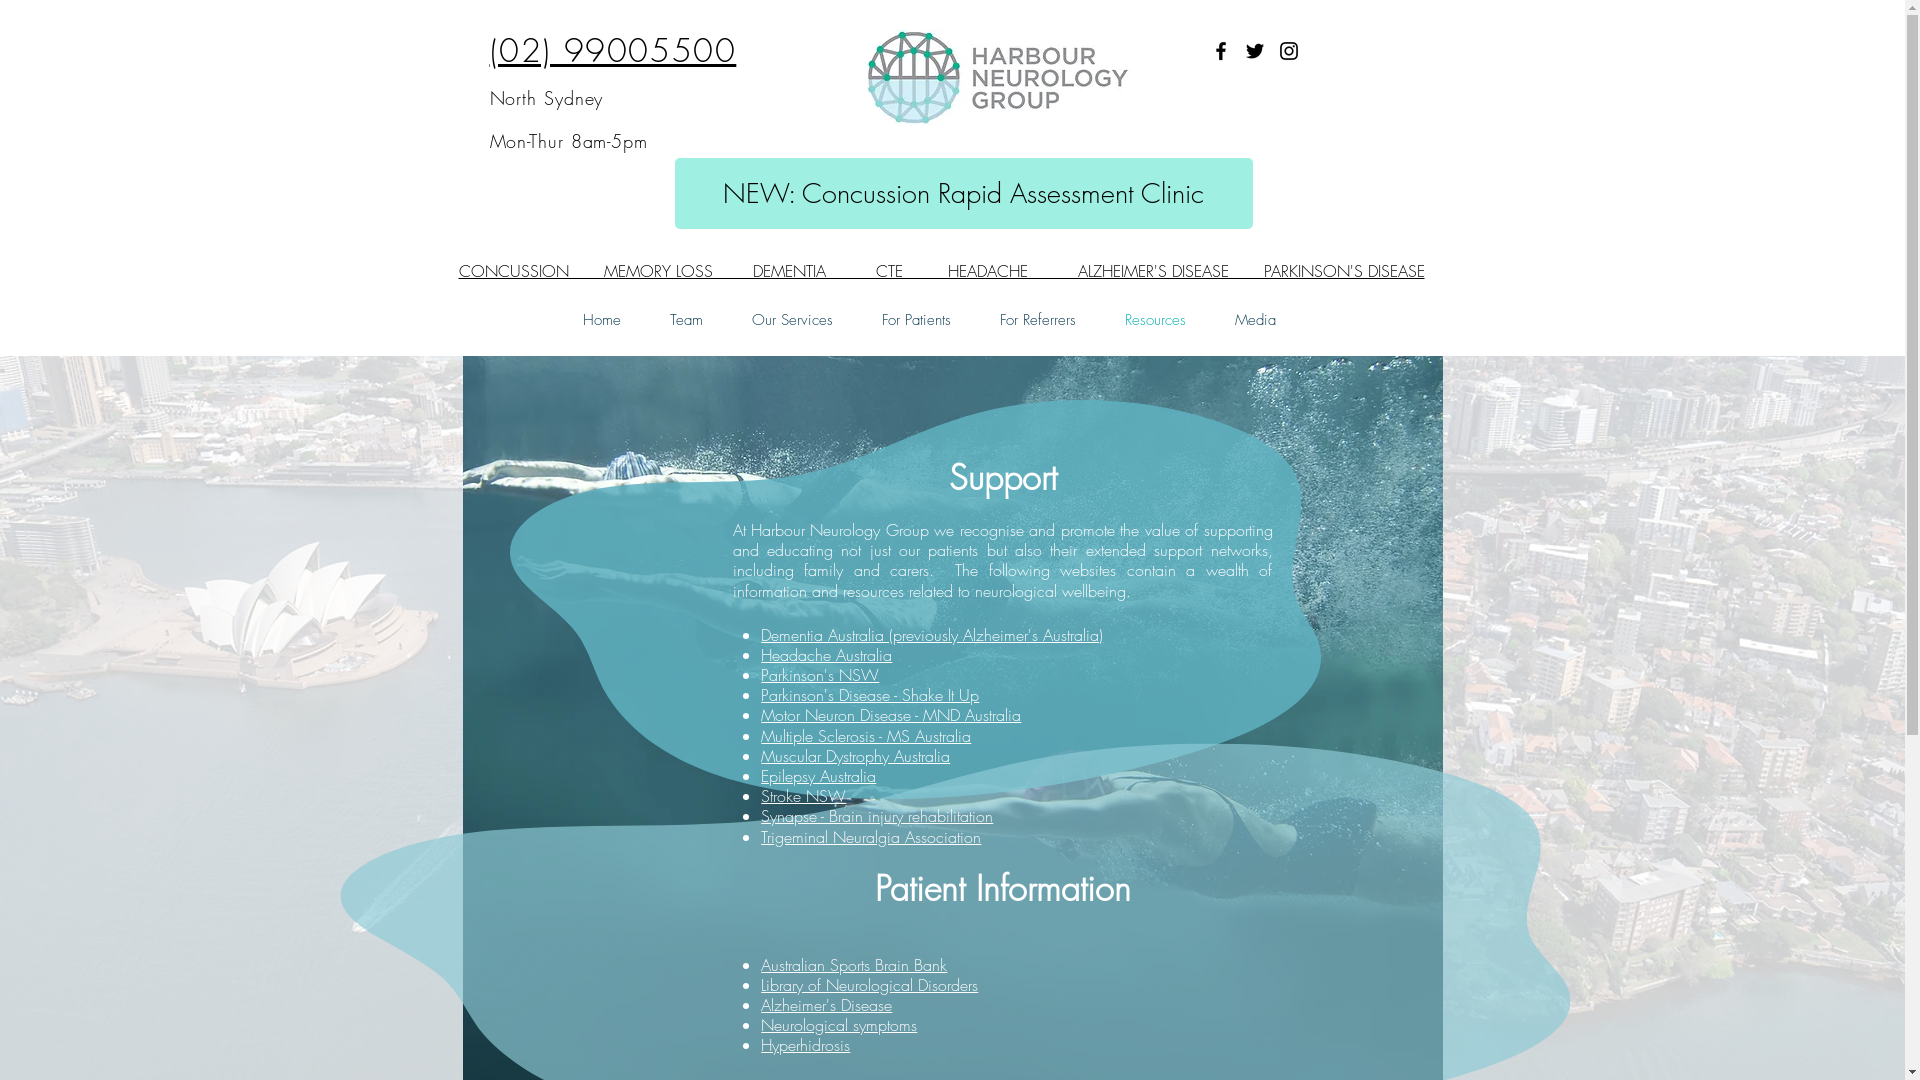  I want to click on Library of Neurological Disorders, so click(870, 985).